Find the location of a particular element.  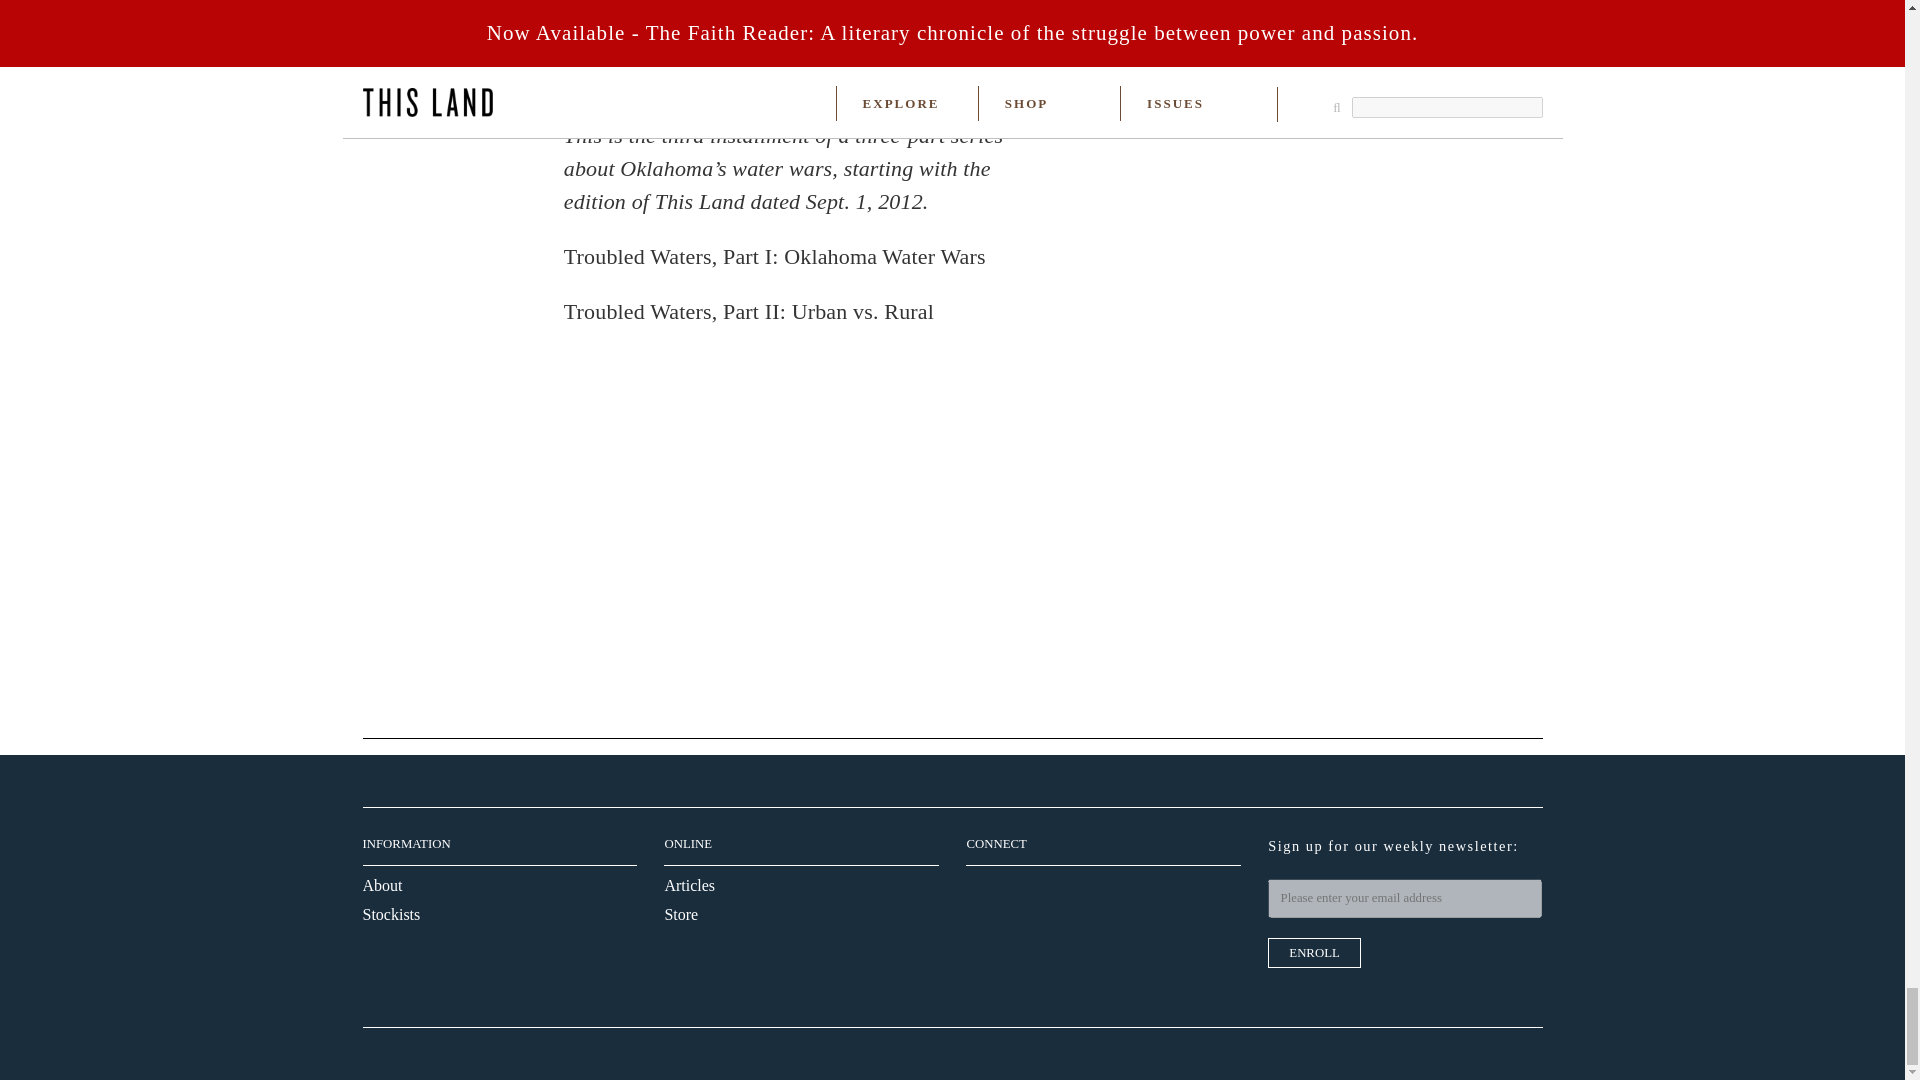

Enroll is located at coordinates (1313, 952).